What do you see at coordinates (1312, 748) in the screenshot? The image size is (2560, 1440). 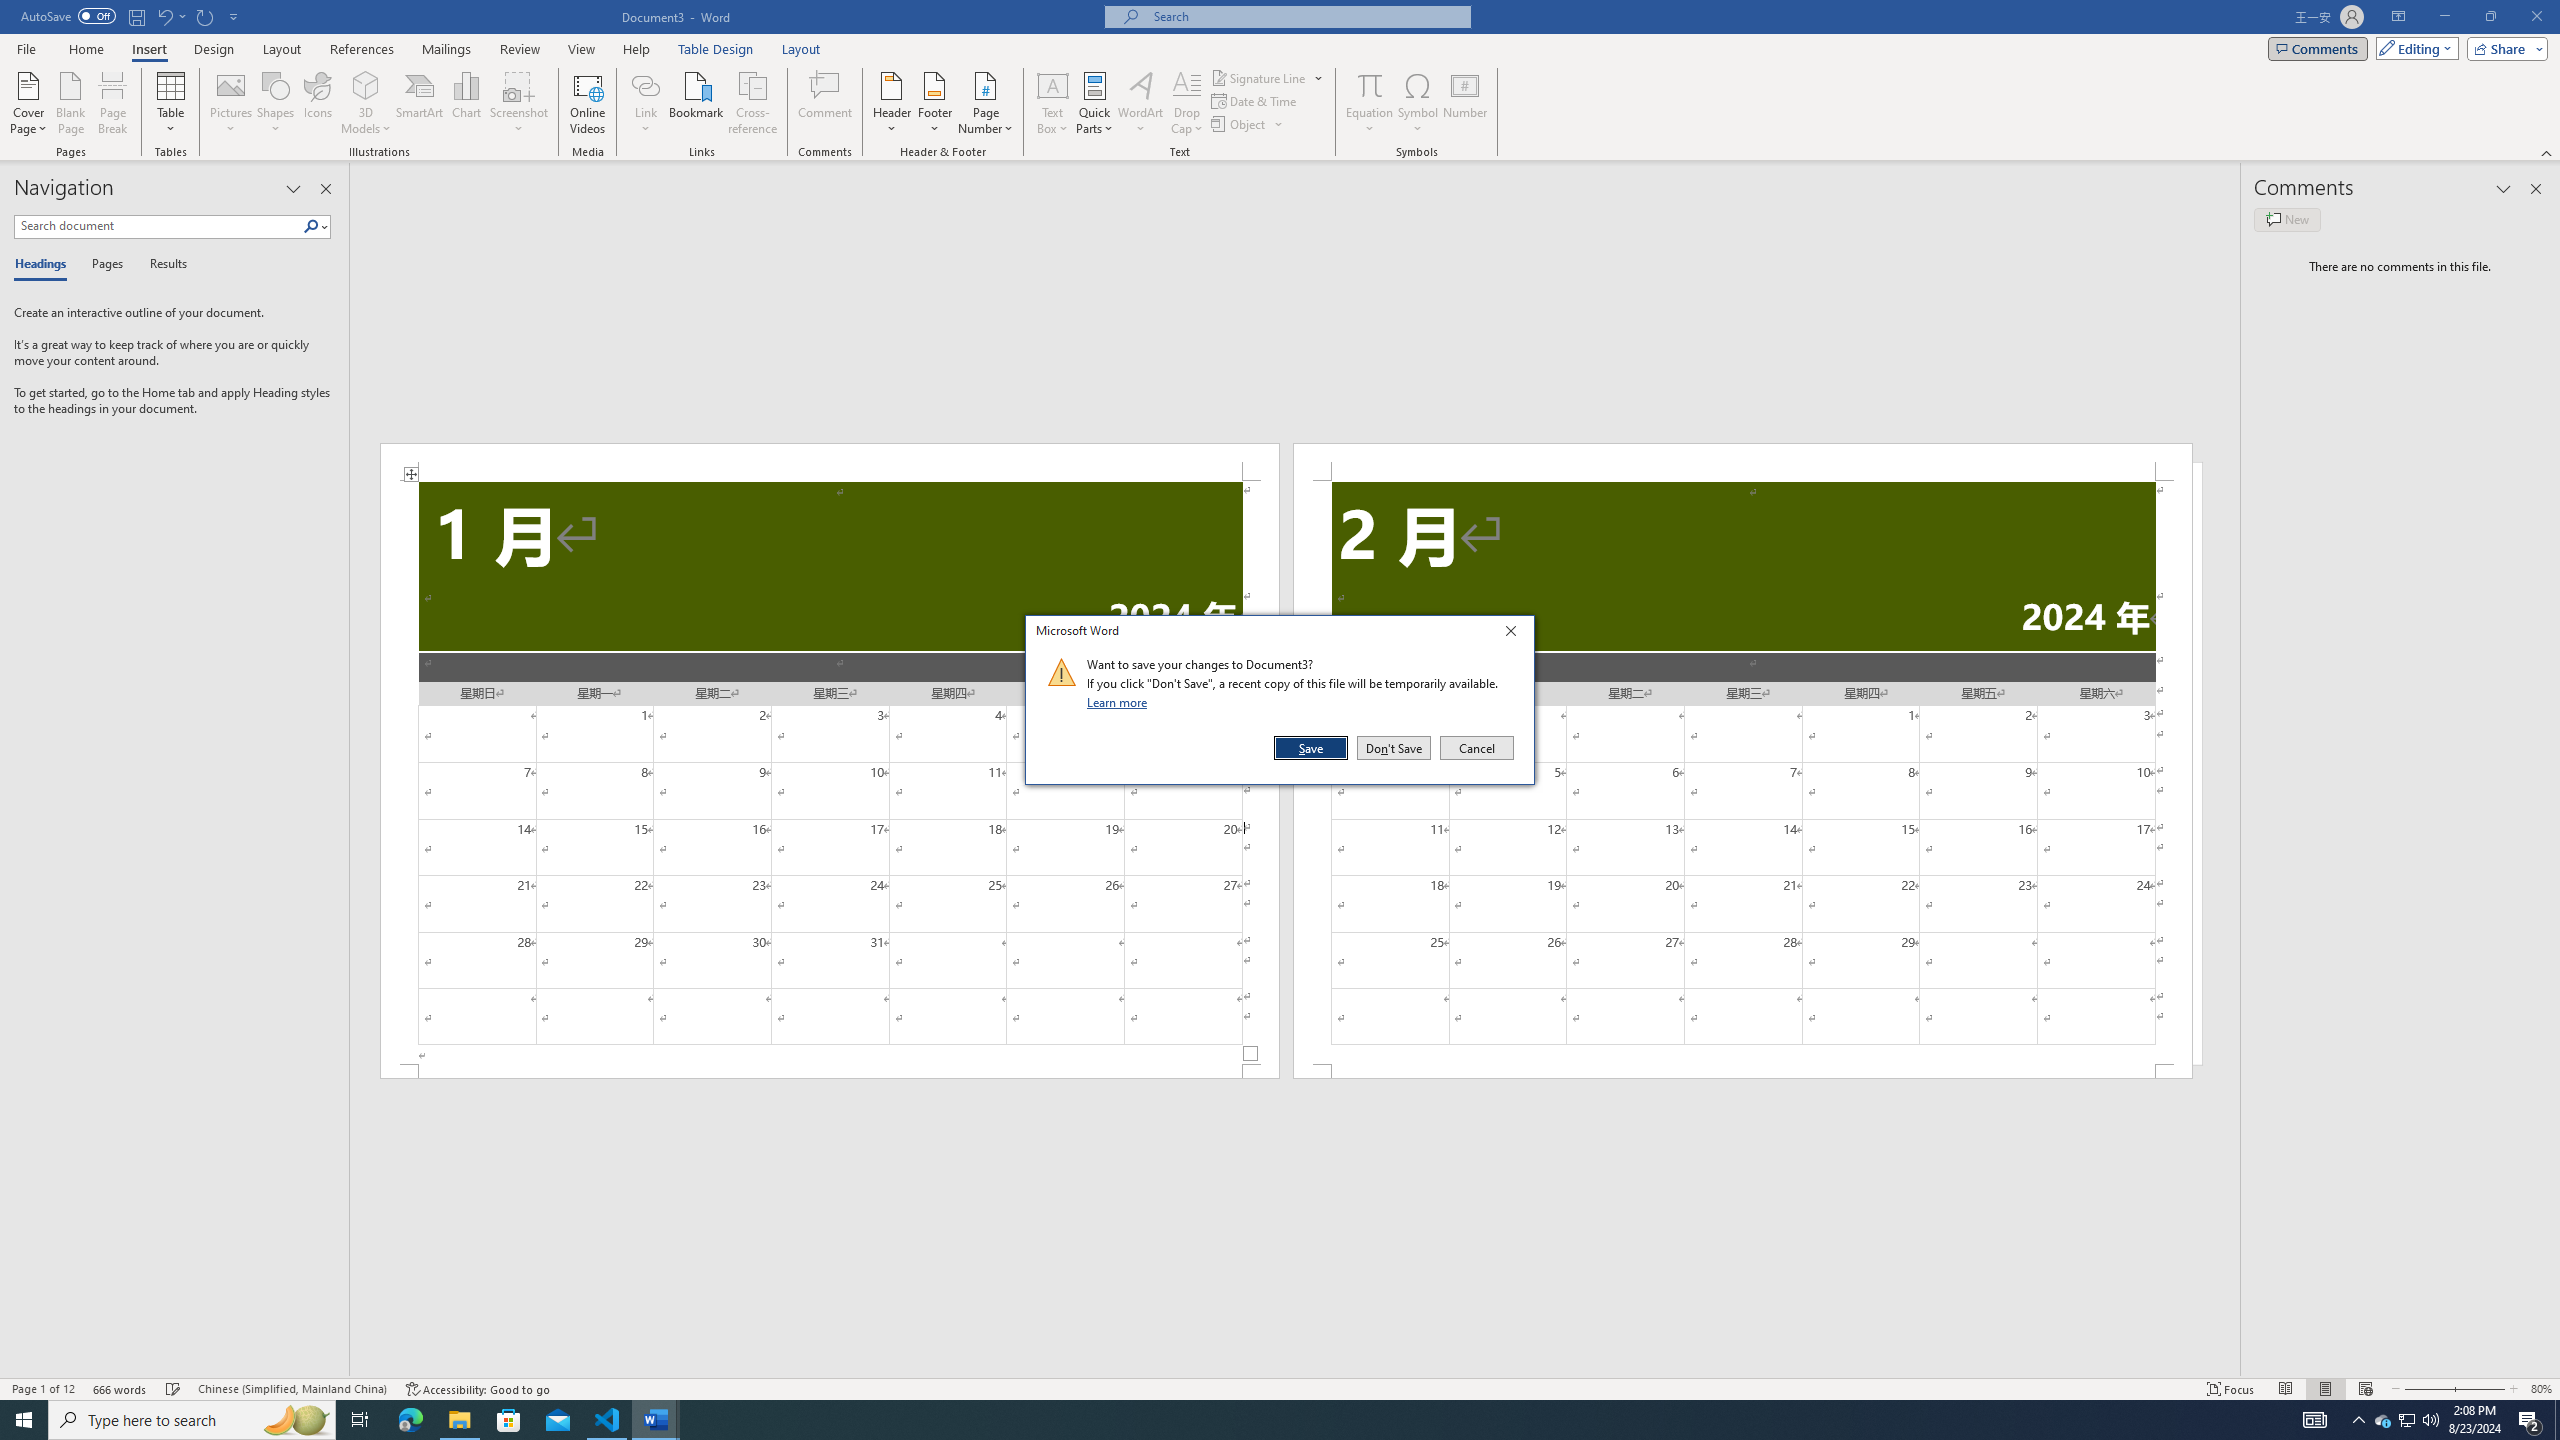 I see `Save` at bounding box center [1312, 748].